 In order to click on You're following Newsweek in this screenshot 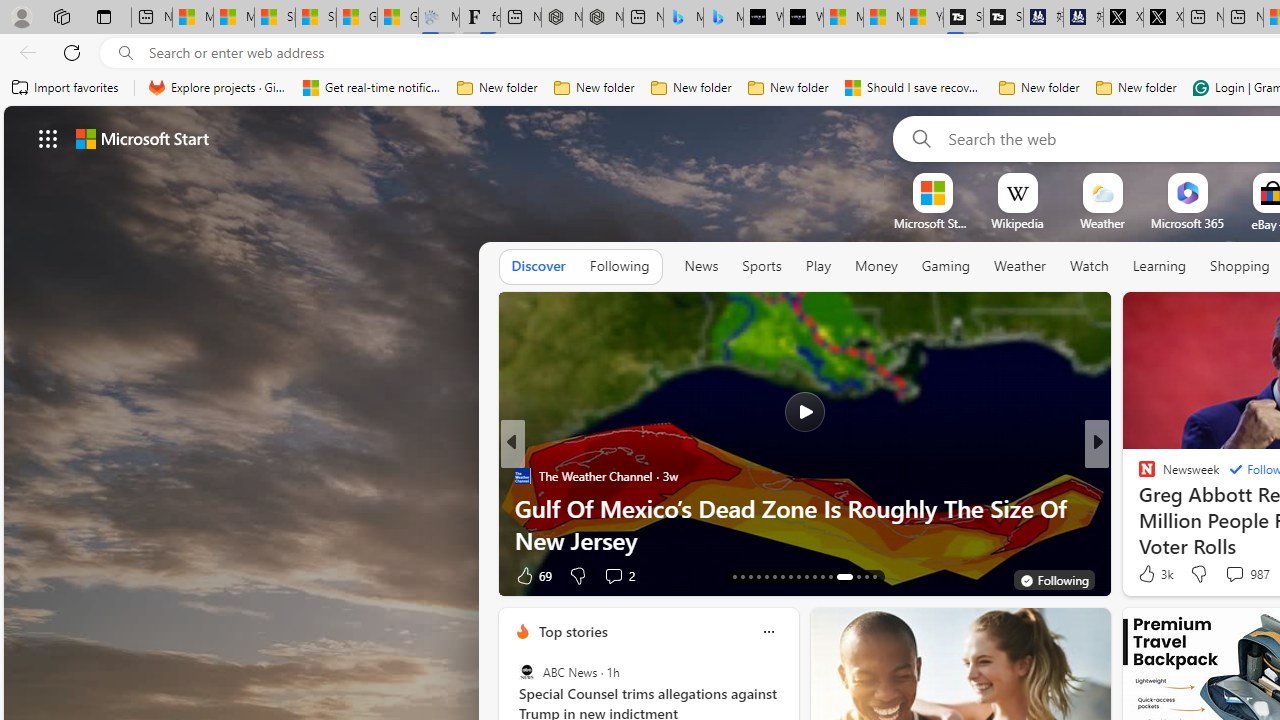, I will do `click(445, 580)`.